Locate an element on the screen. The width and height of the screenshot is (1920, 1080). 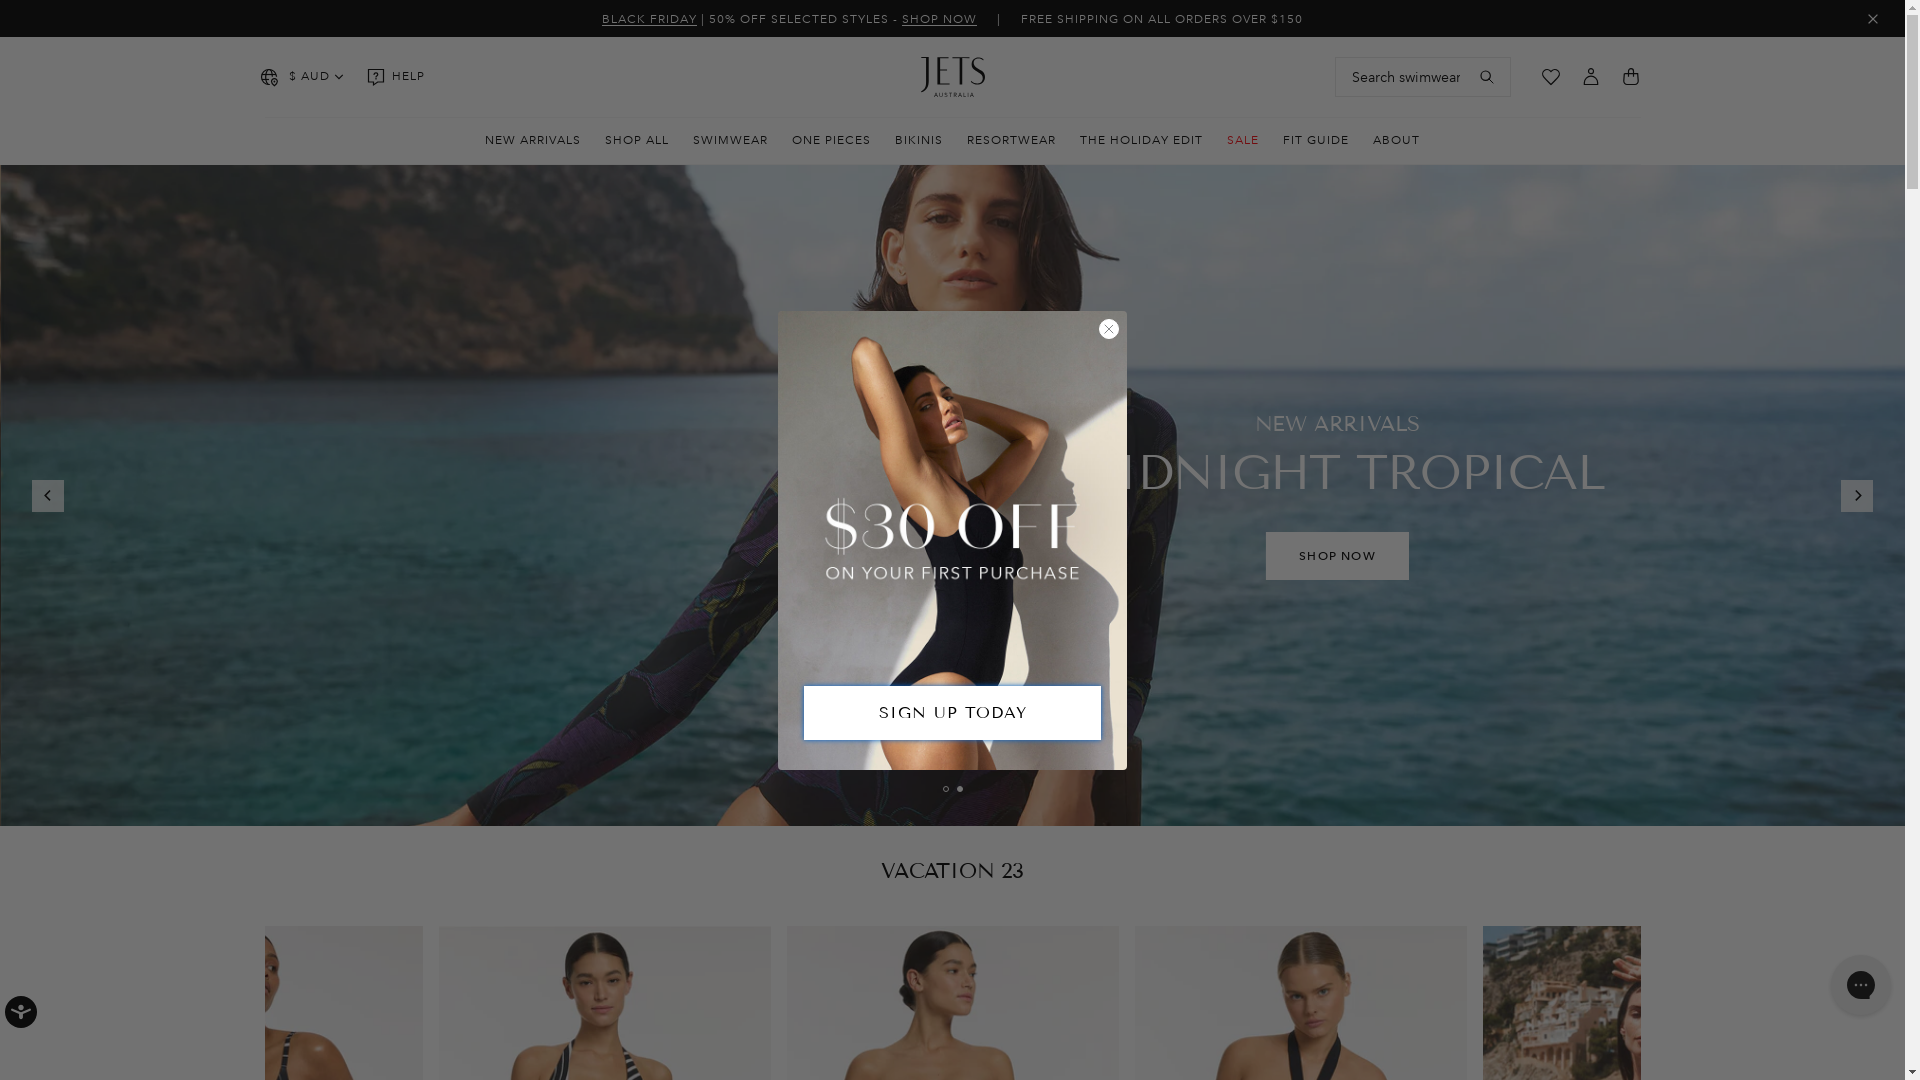
THE HOLIDAY EDIT is located at coordinates (1142, 141).